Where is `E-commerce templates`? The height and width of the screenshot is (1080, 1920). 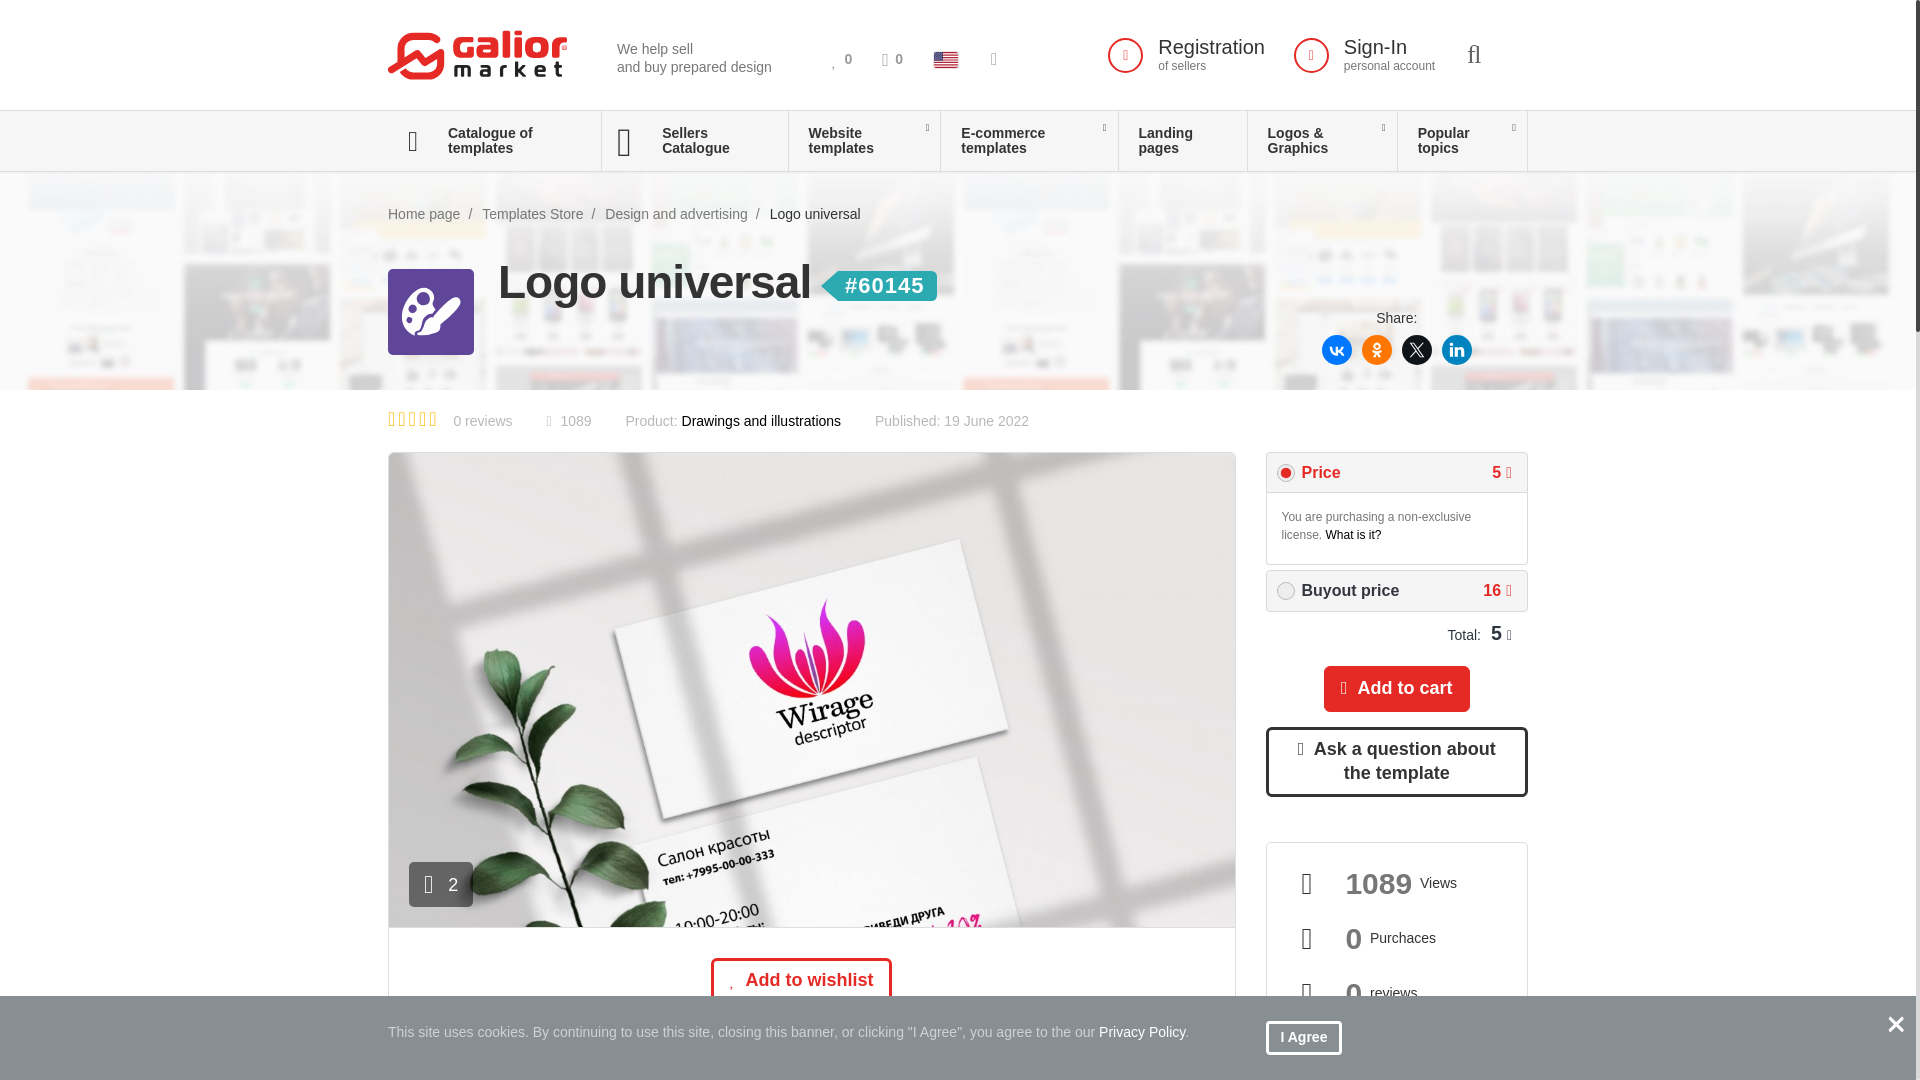 E-commerce templates is located at coordinates (1028, 140).